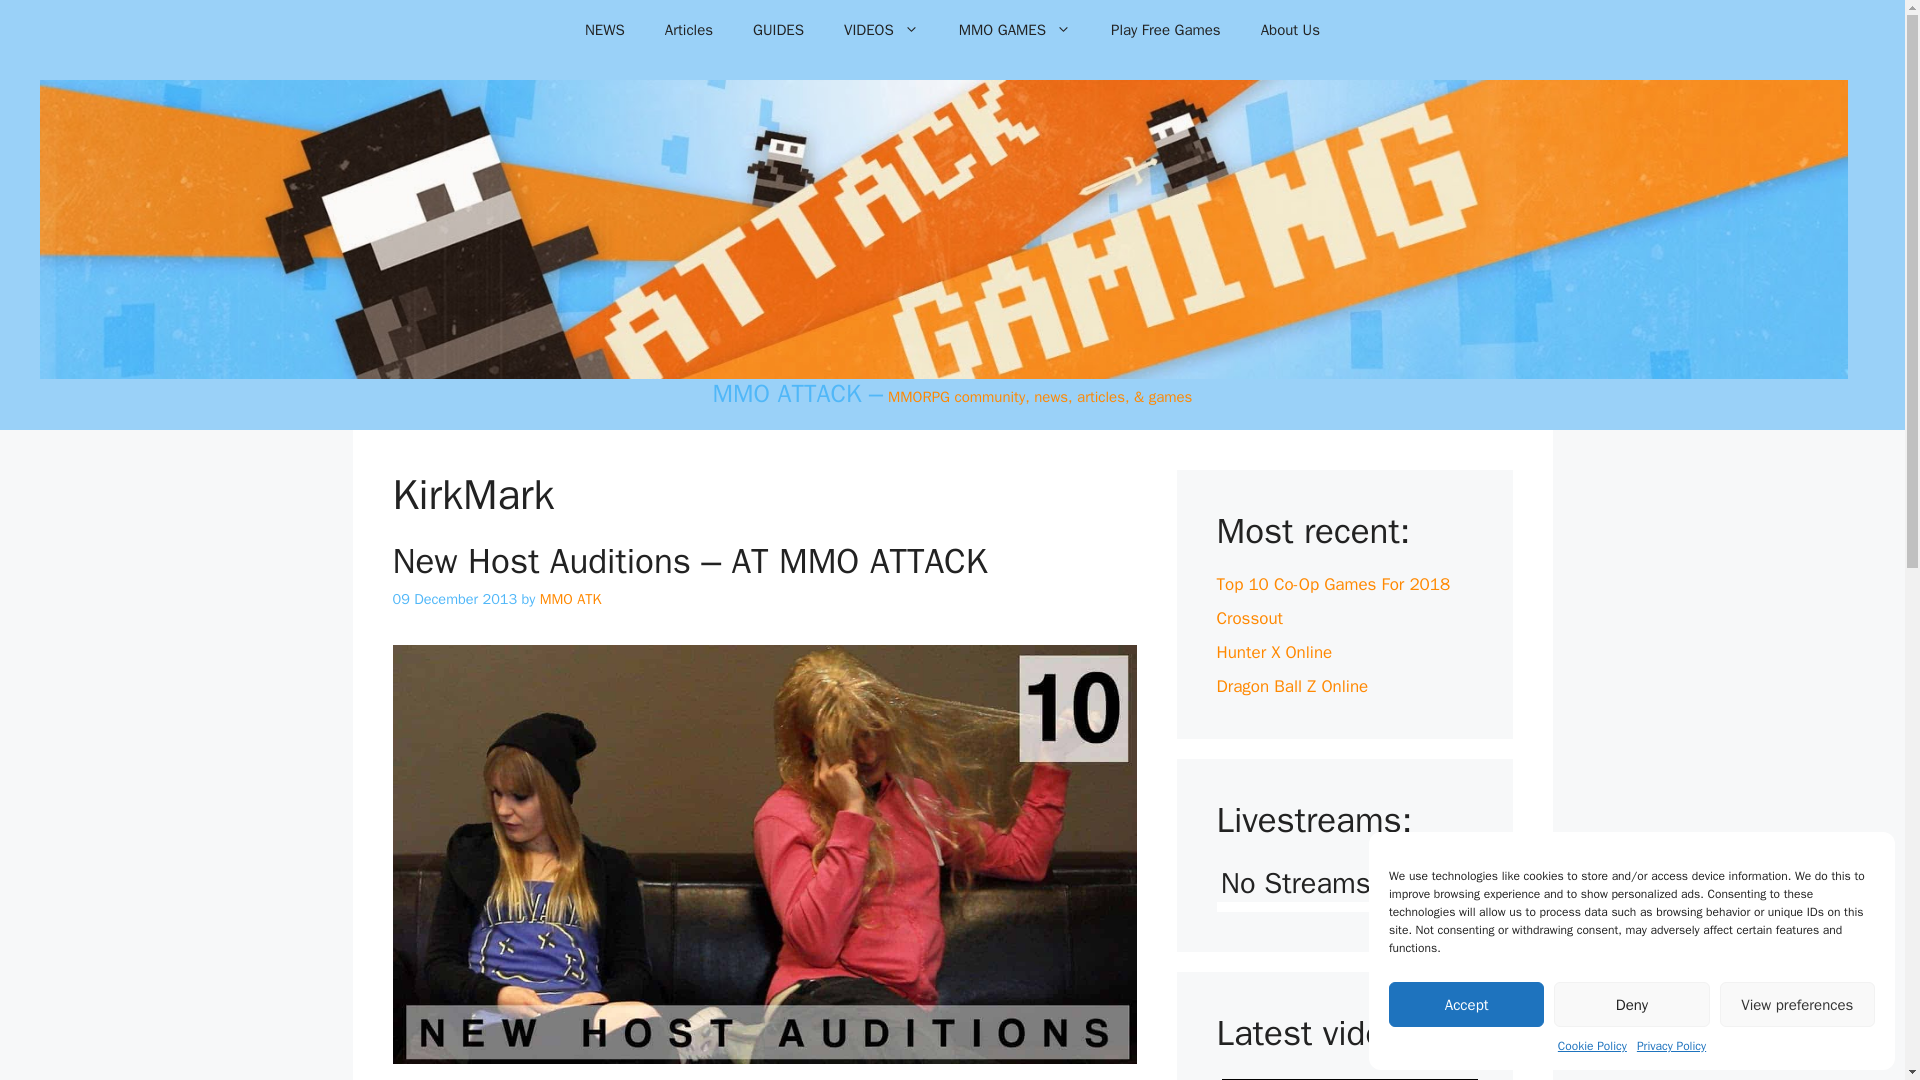 This screenshot has width=1920, height=1080. I want to click on View all posts by MMO ATK, so click(570, 598).